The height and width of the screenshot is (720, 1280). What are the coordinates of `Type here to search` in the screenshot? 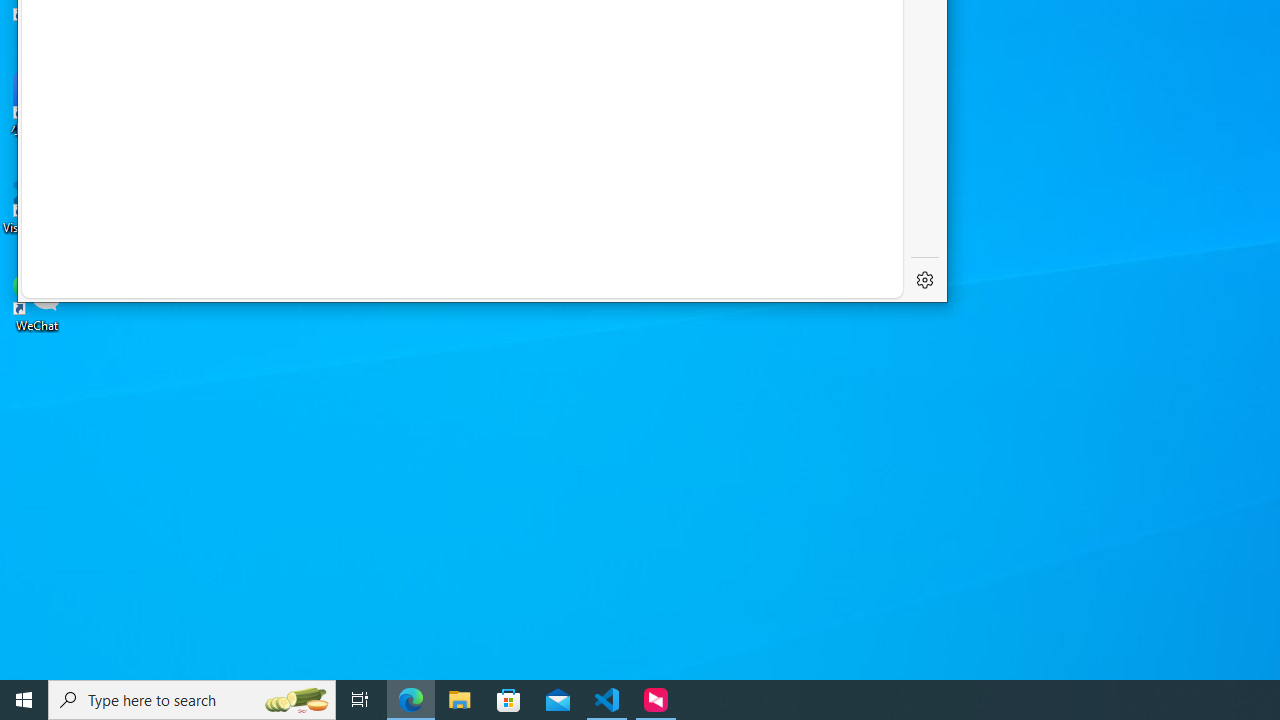 It's located at (192, 700).